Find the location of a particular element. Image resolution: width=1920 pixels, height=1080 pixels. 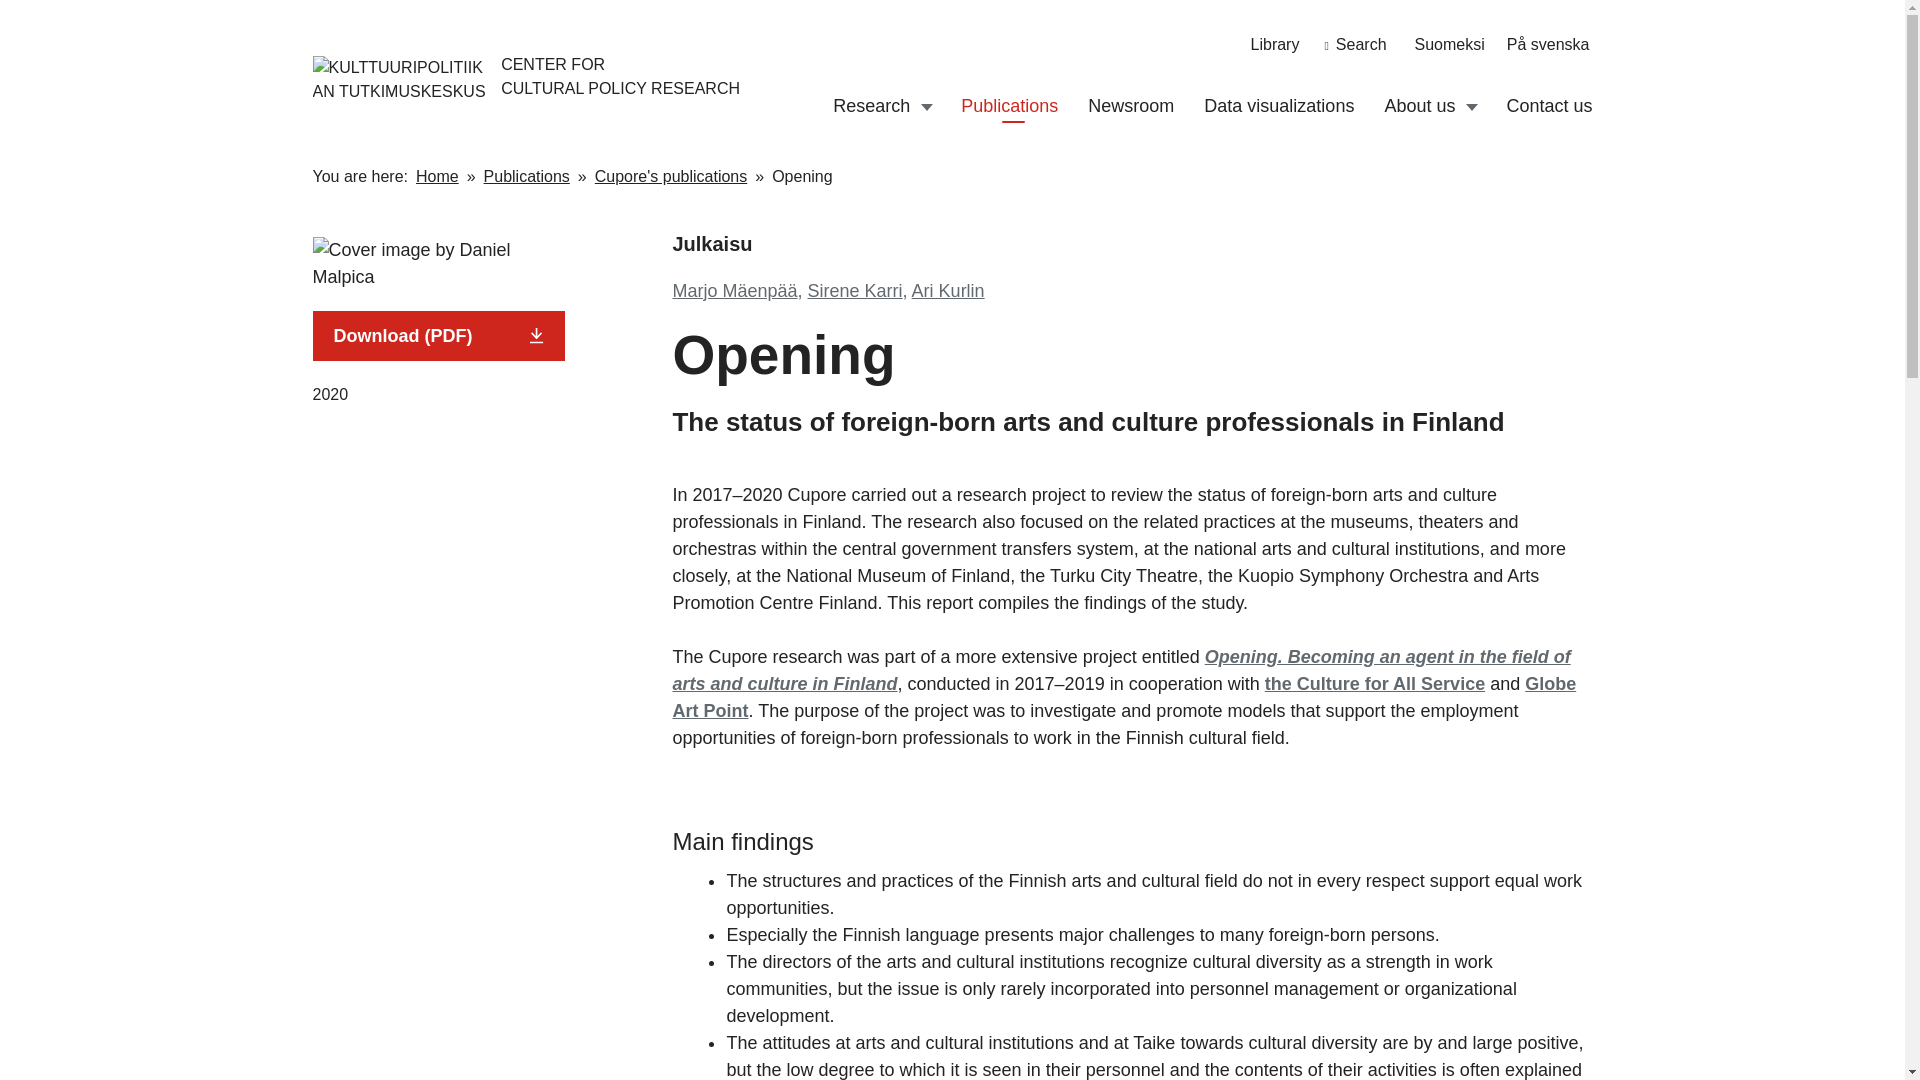

About us is located at coordinates (1420, 106).